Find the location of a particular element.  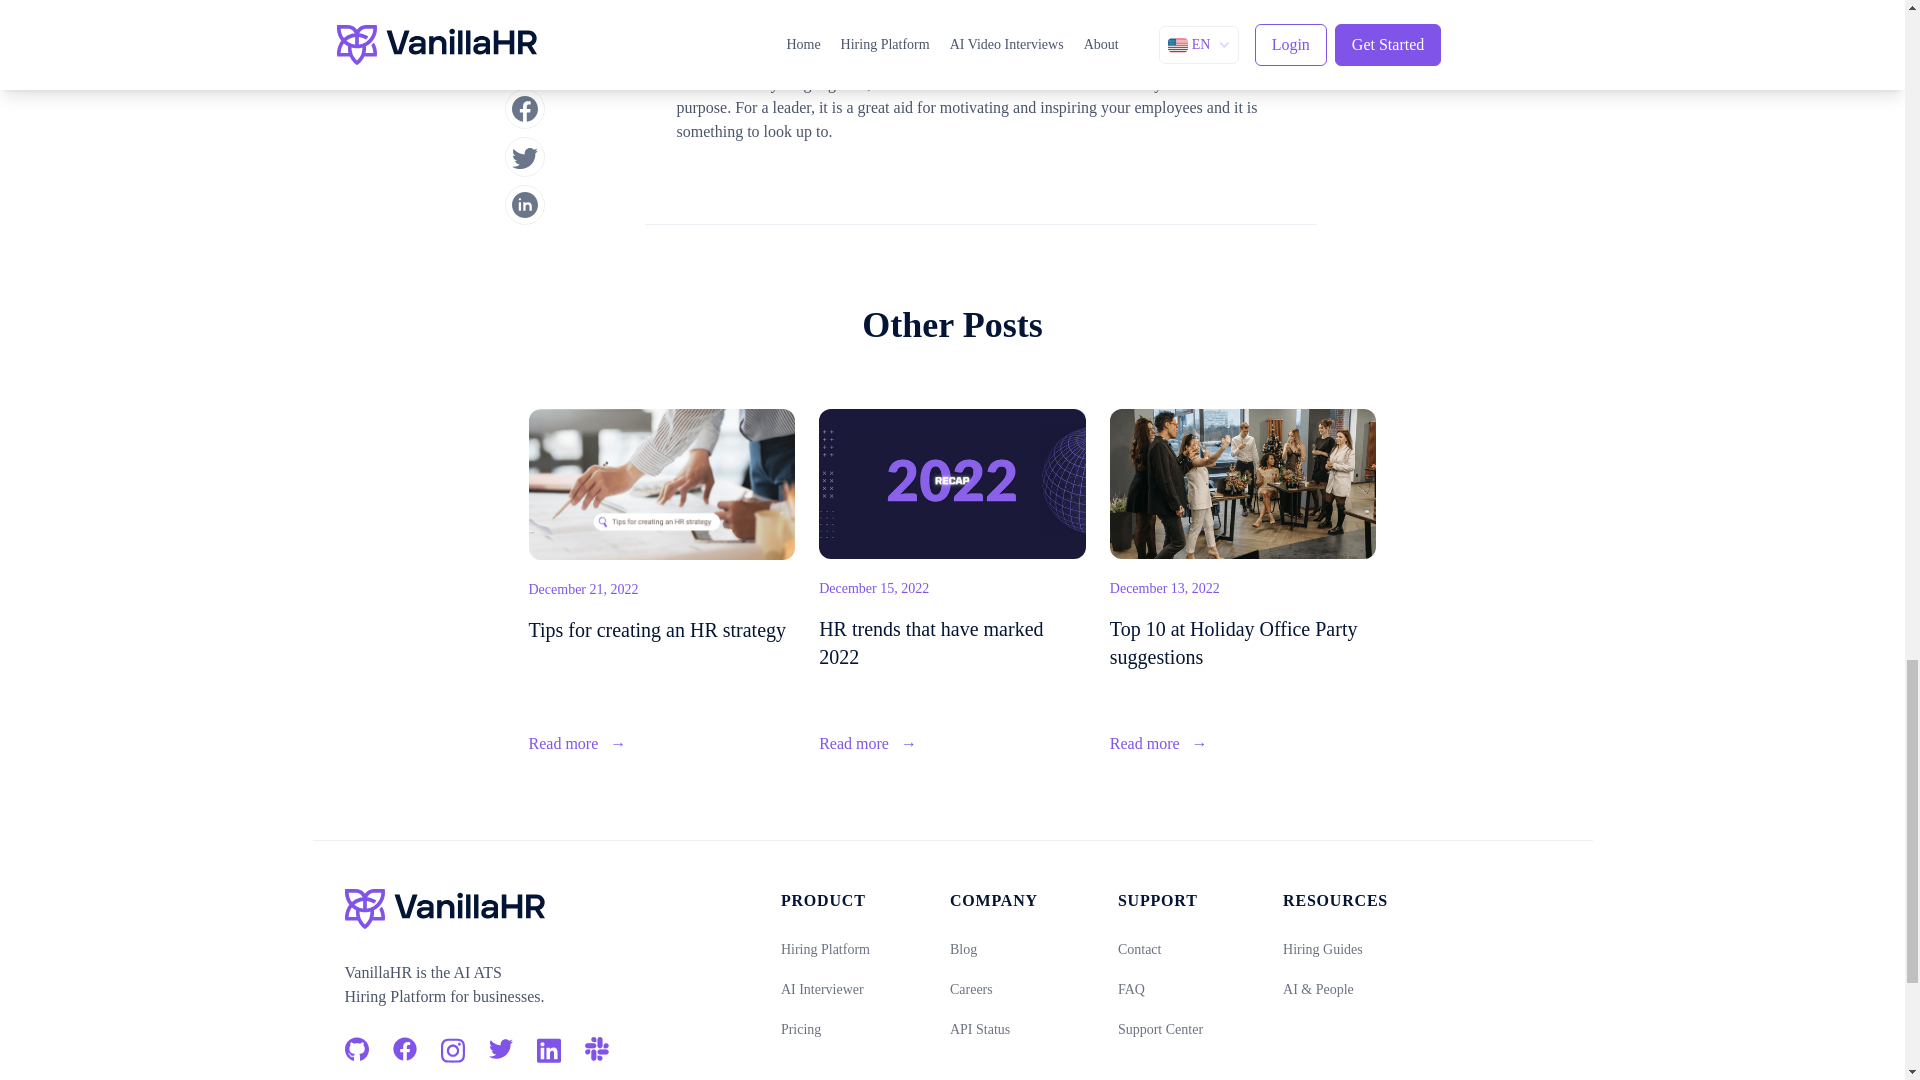

Contact is located at coordinates (1139, 948).